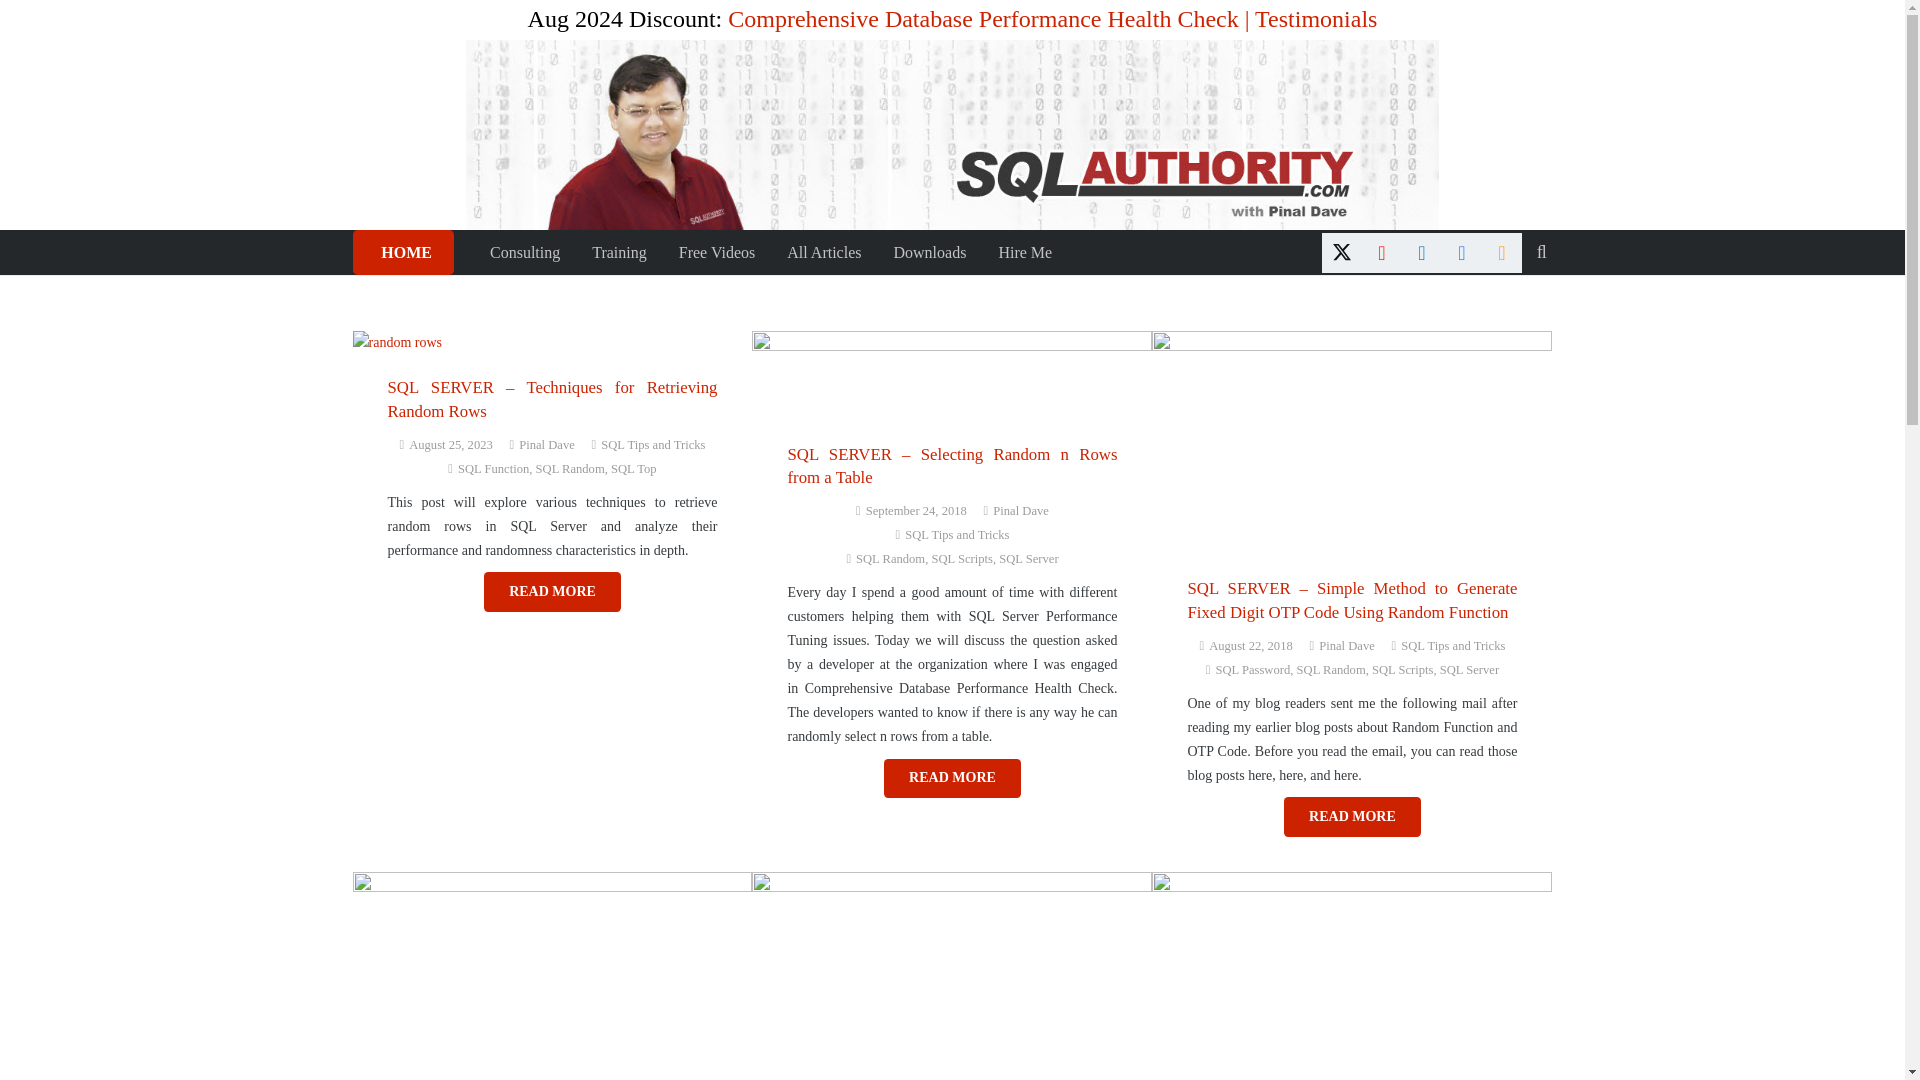  What do you see at coordinates (652, 445) in the screenshot?
I see `SQL Tips and Tricks` at bounding box center [652, 445].